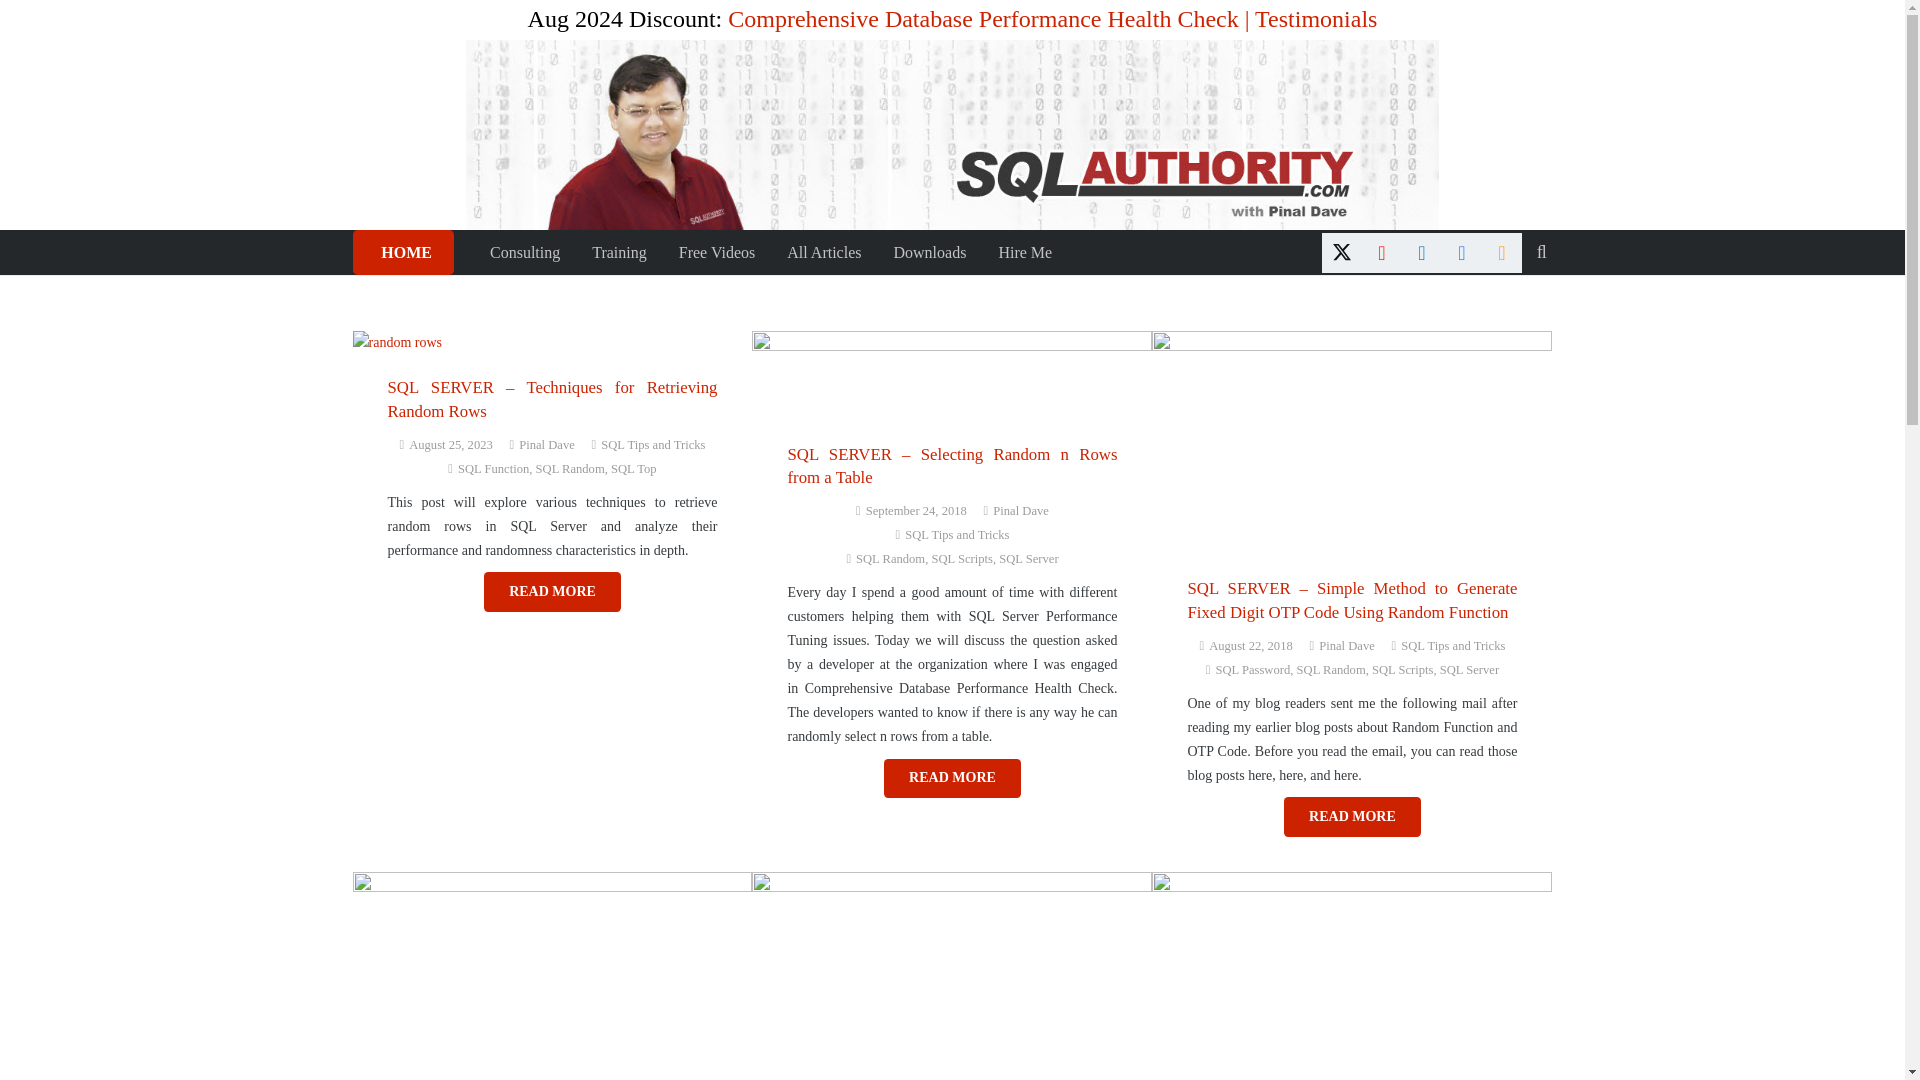  What do you see at coordinates (652, 445) in the screenshot?
I see `SQL Tips and Tricks` at bounding box center [652, 445].